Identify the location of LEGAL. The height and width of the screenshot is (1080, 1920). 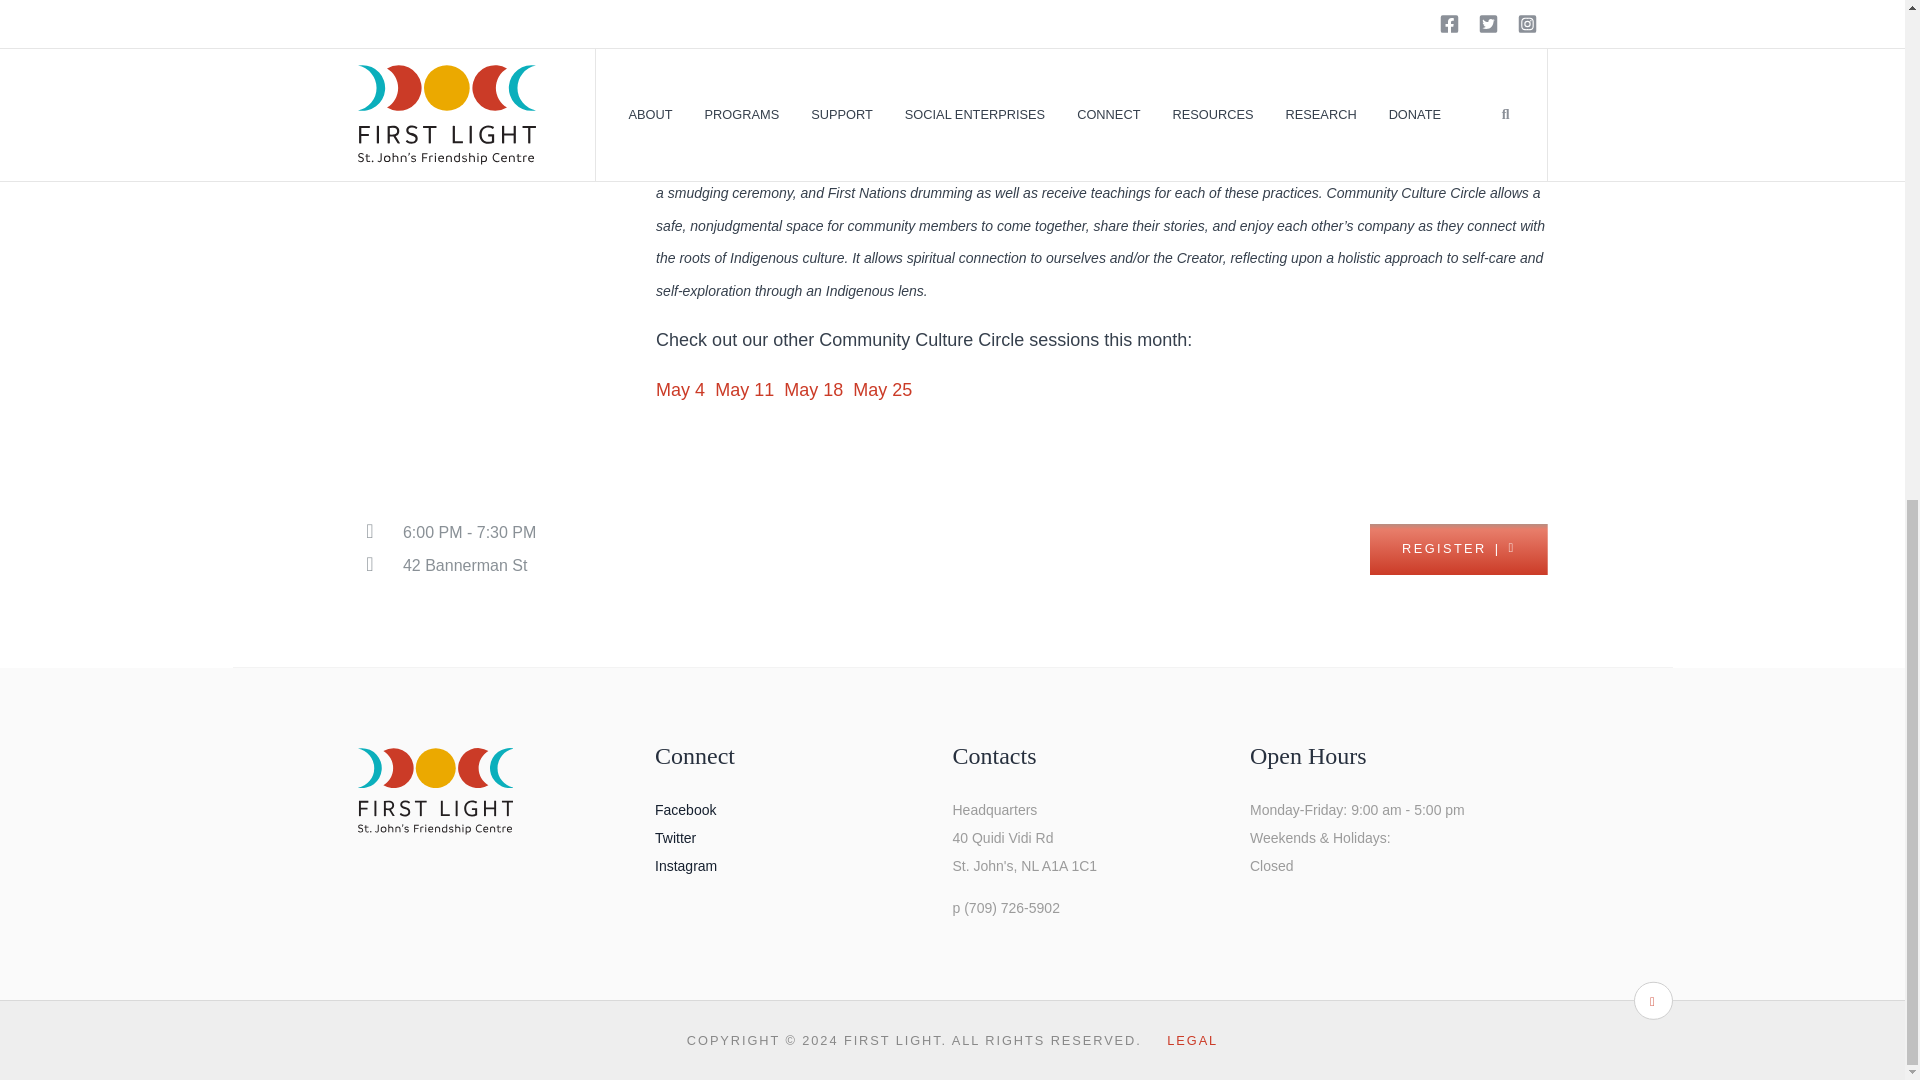
(1192, 1040).